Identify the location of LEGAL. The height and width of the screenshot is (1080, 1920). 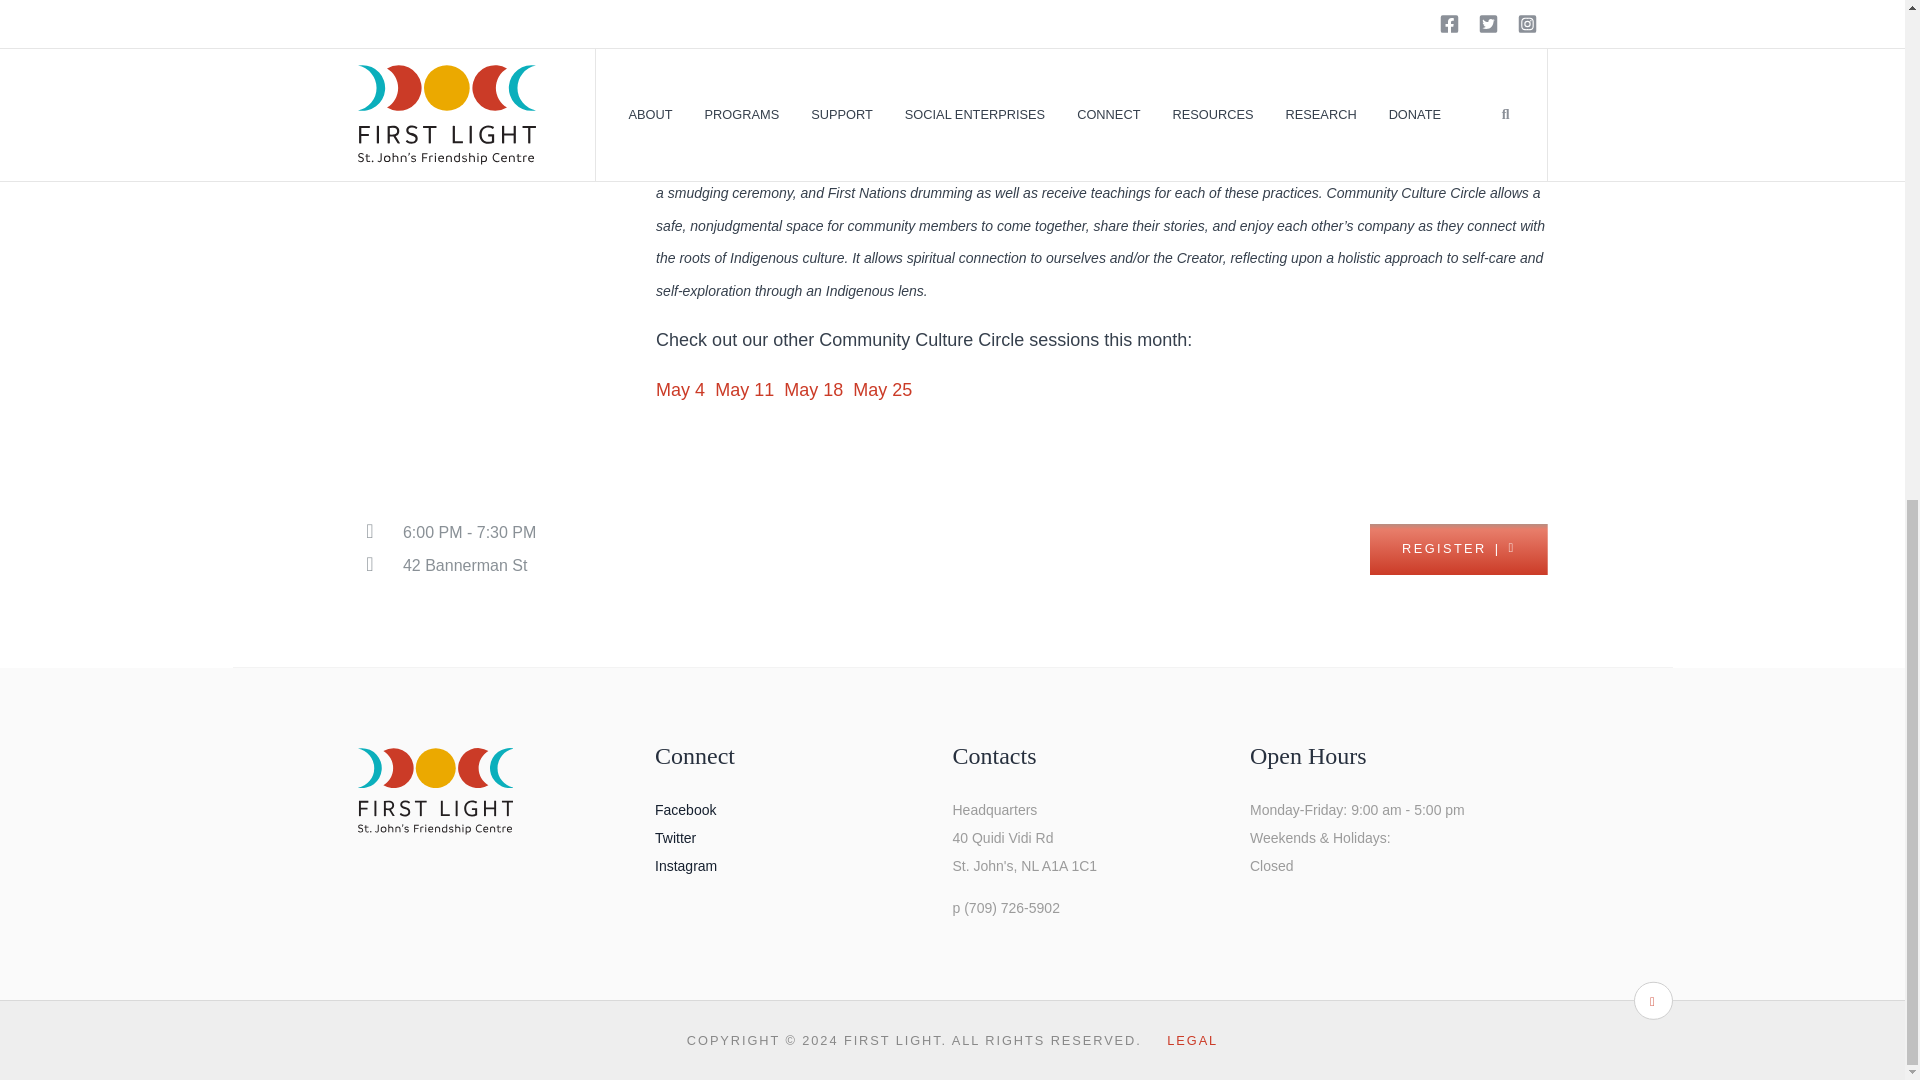
(1192, 1040).